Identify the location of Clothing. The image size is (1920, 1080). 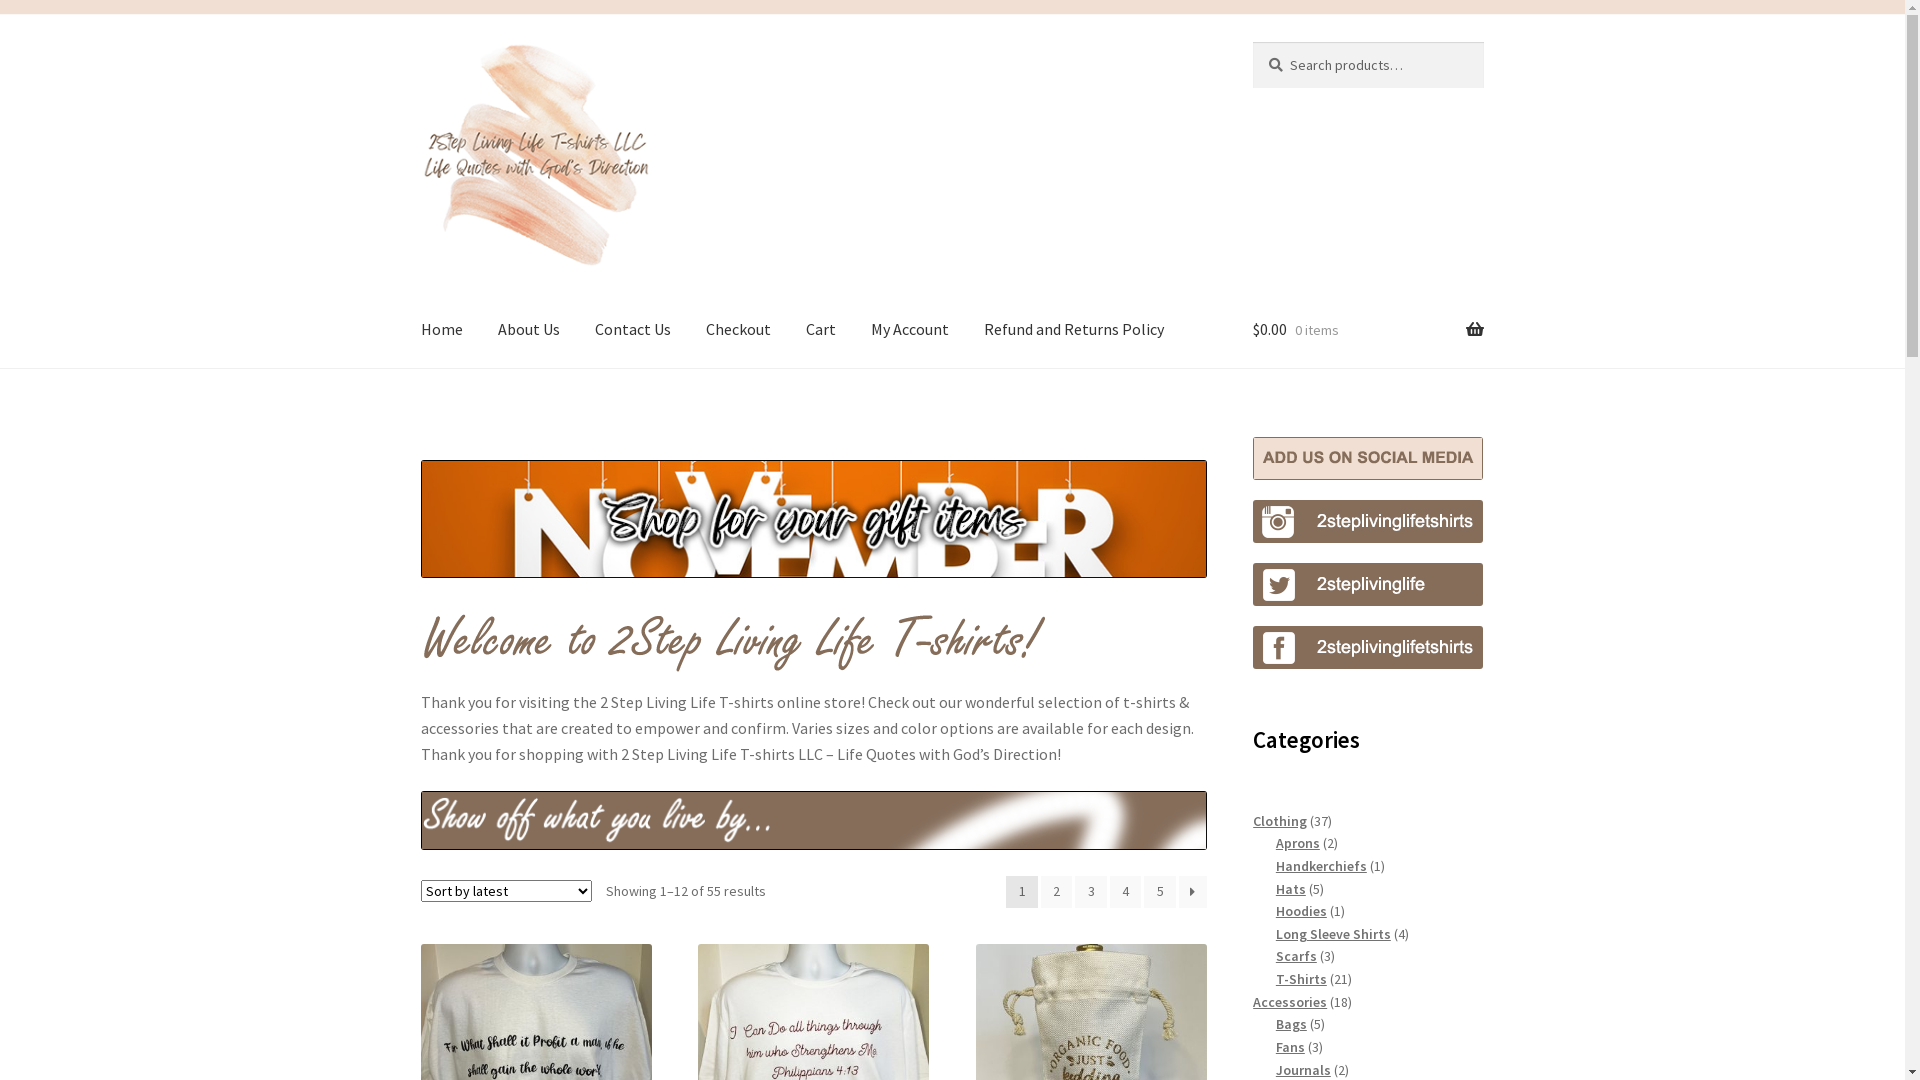
(1280, 821).